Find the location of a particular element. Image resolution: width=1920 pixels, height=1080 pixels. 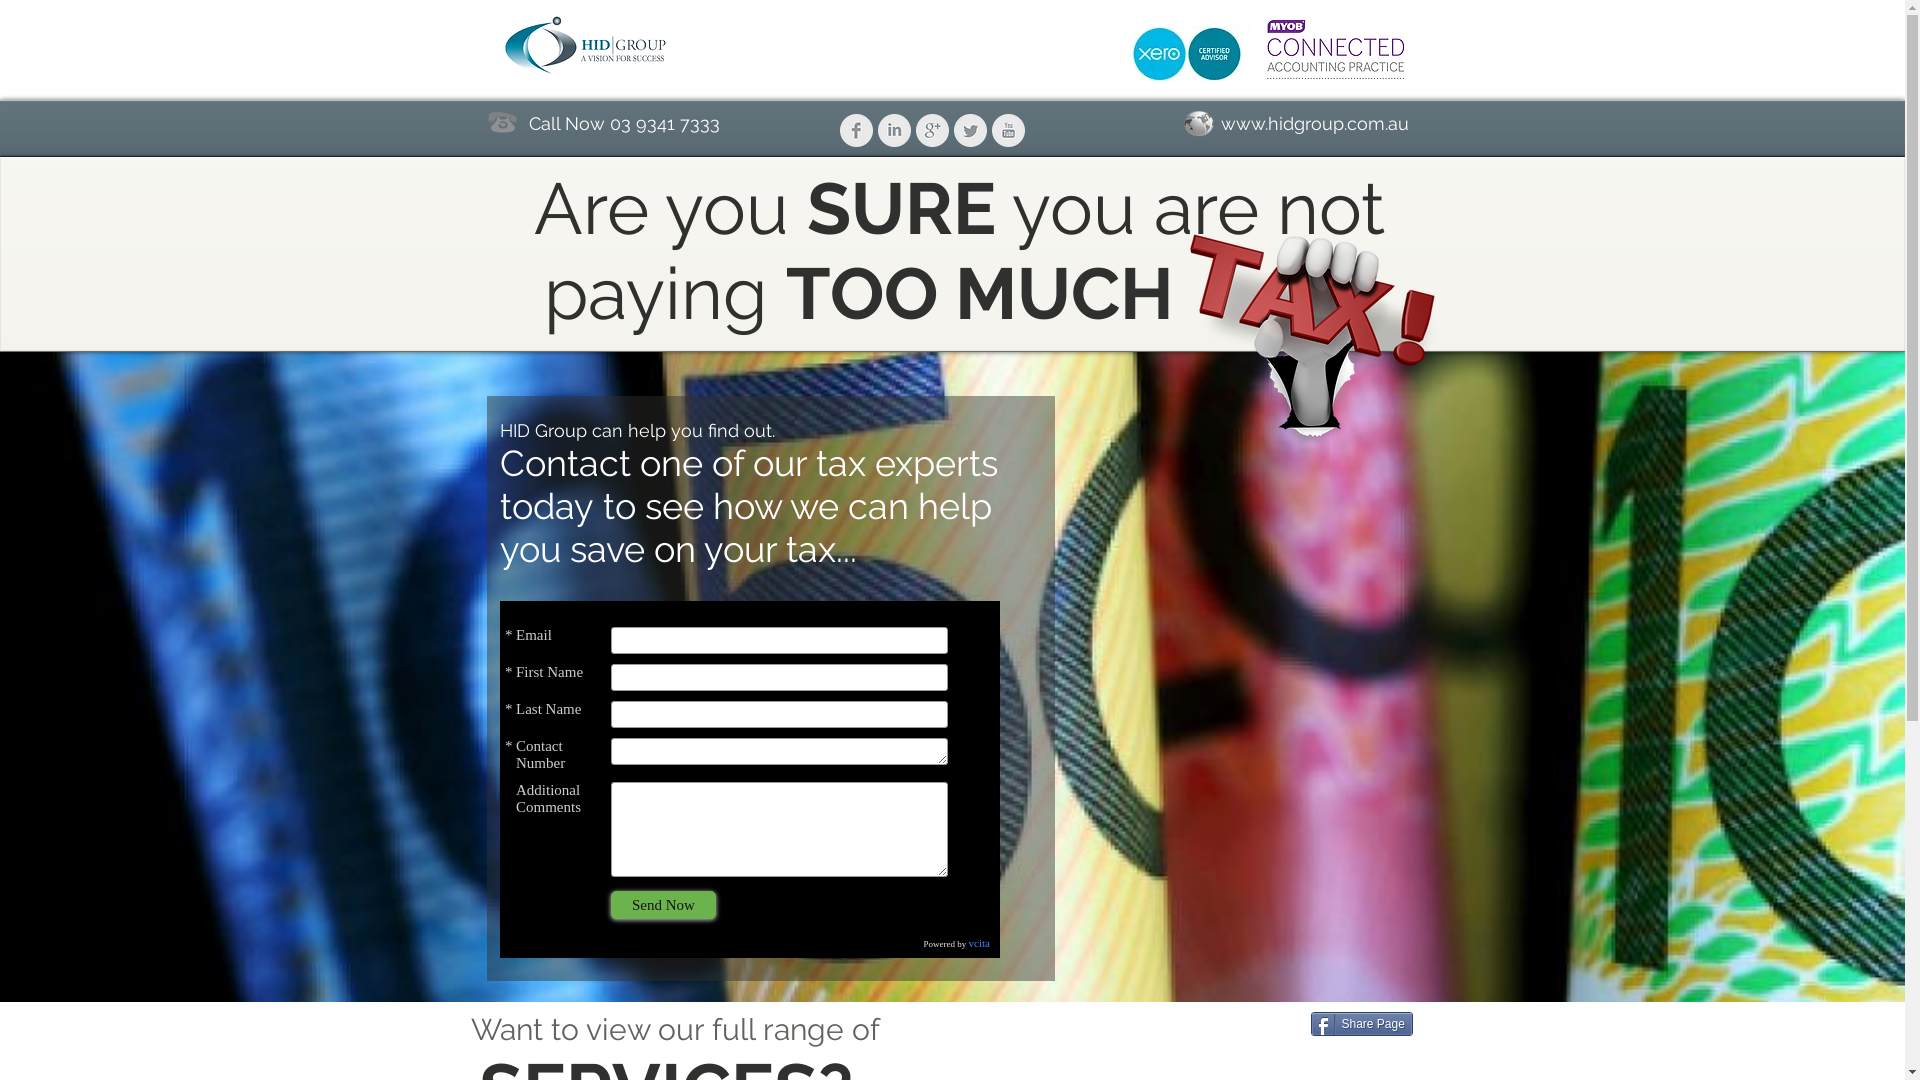

HID-Logo-Landscape Lge.png is located at coordinates (587, 46).